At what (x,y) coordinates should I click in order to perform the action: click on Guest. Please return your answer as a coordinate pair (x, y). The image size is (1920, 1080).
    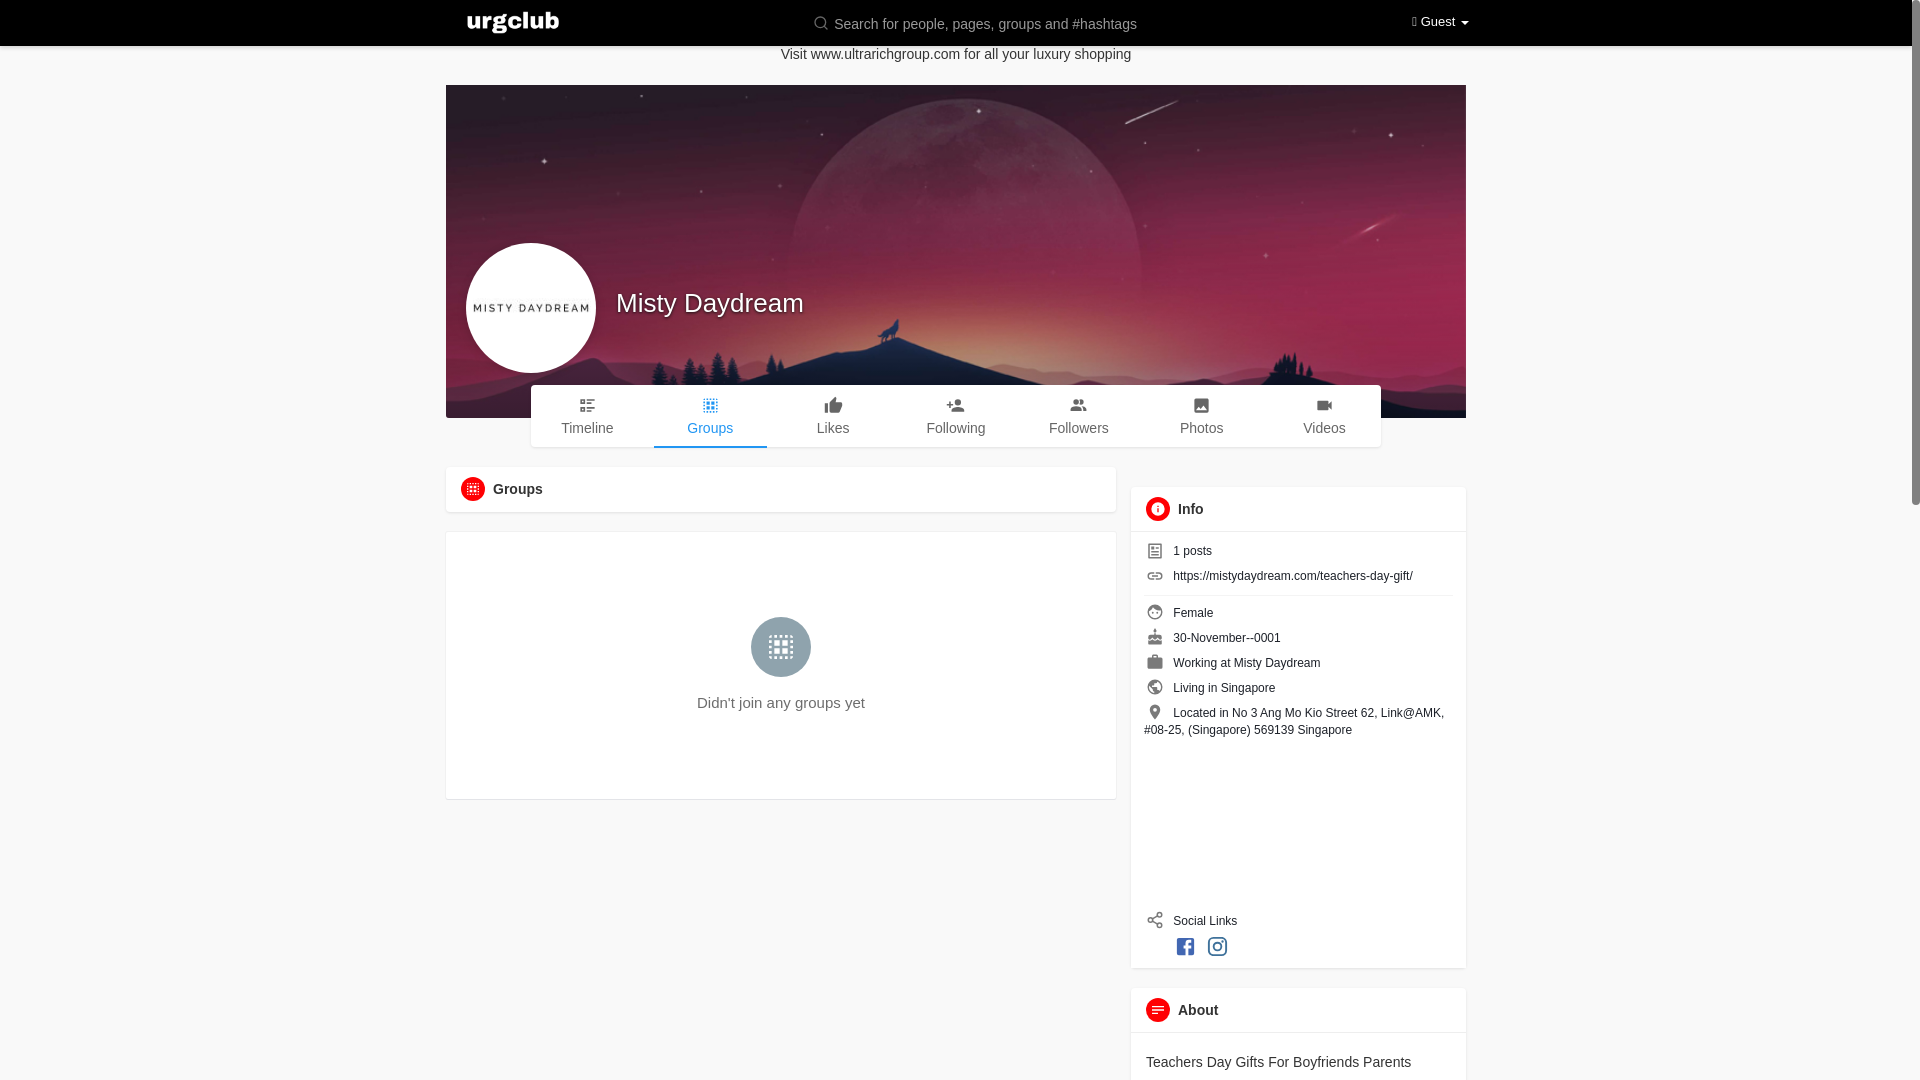
    Looking at the image, I should click on (1440, 22).